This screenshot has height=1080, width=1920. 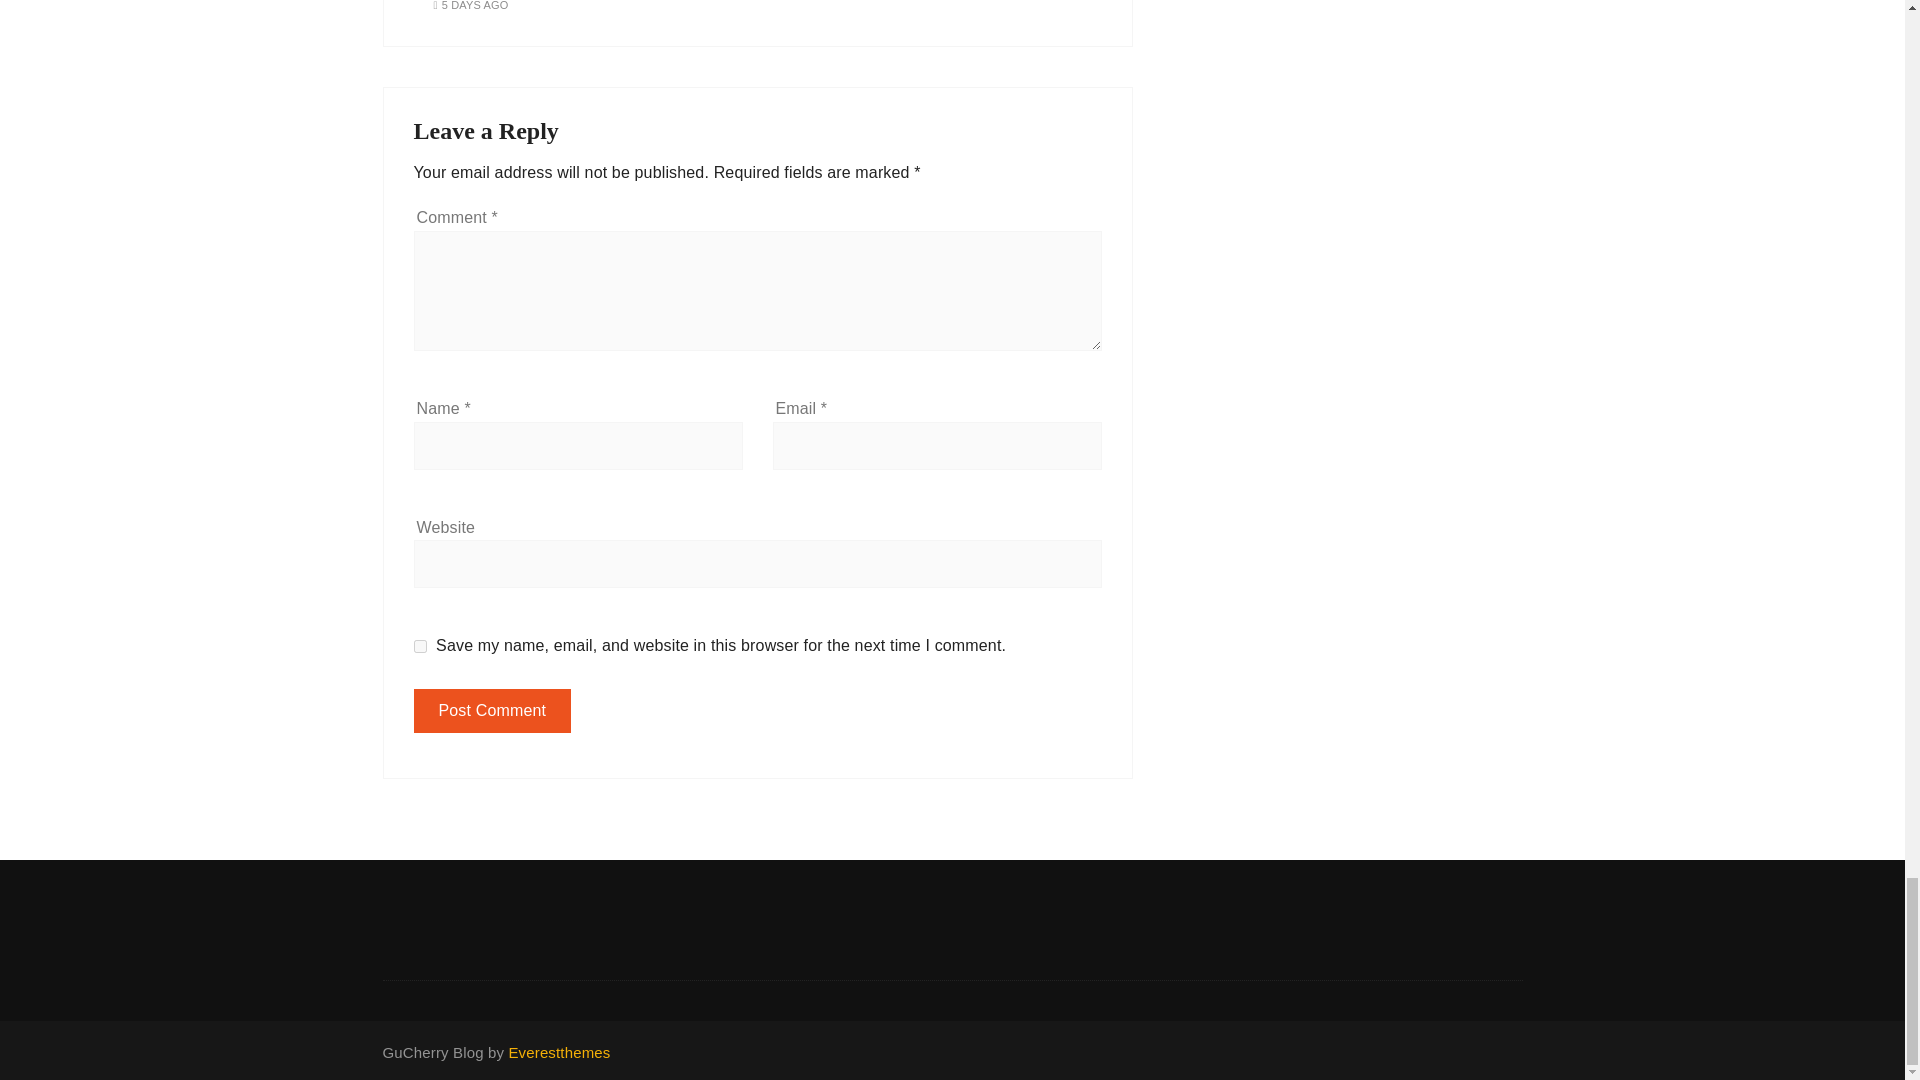 I want to click on yes, so click(x=420, y=646).